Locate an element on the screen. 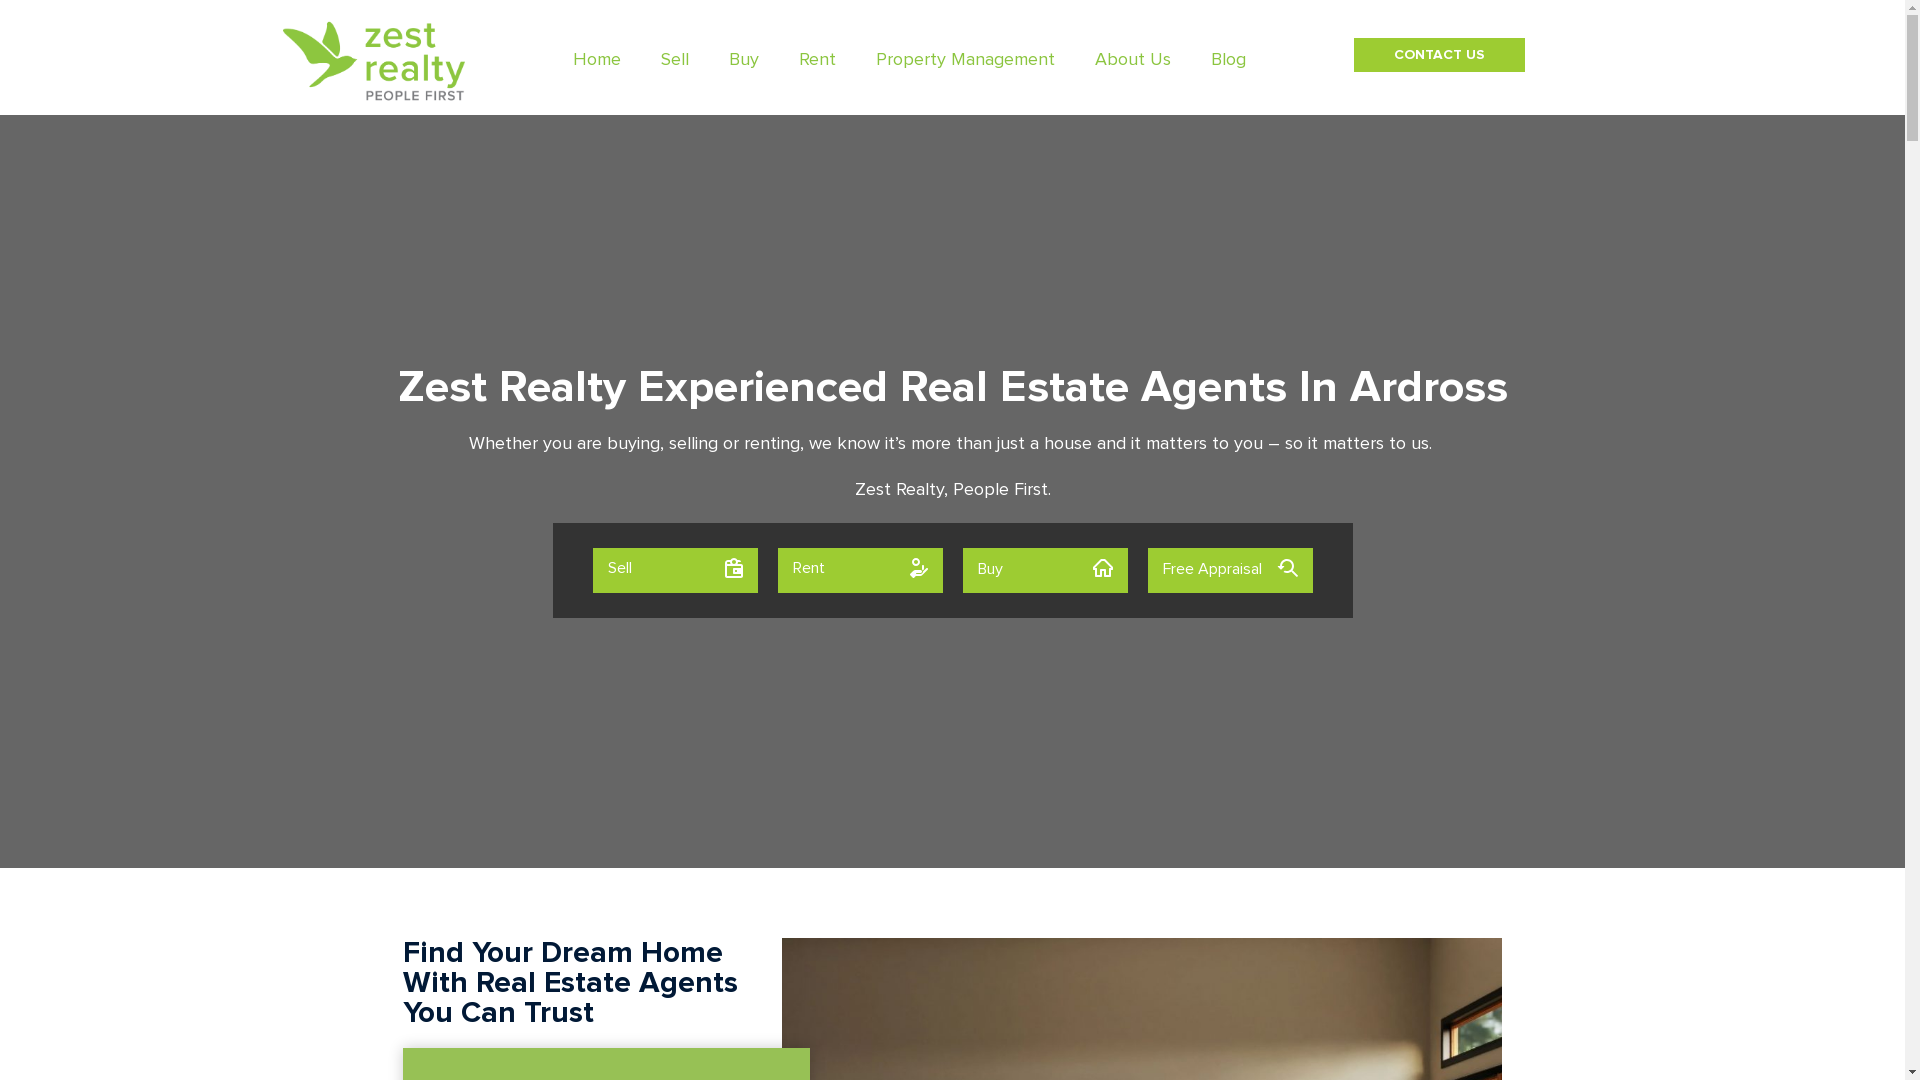  About Us is located at coordinates (1133, 60).